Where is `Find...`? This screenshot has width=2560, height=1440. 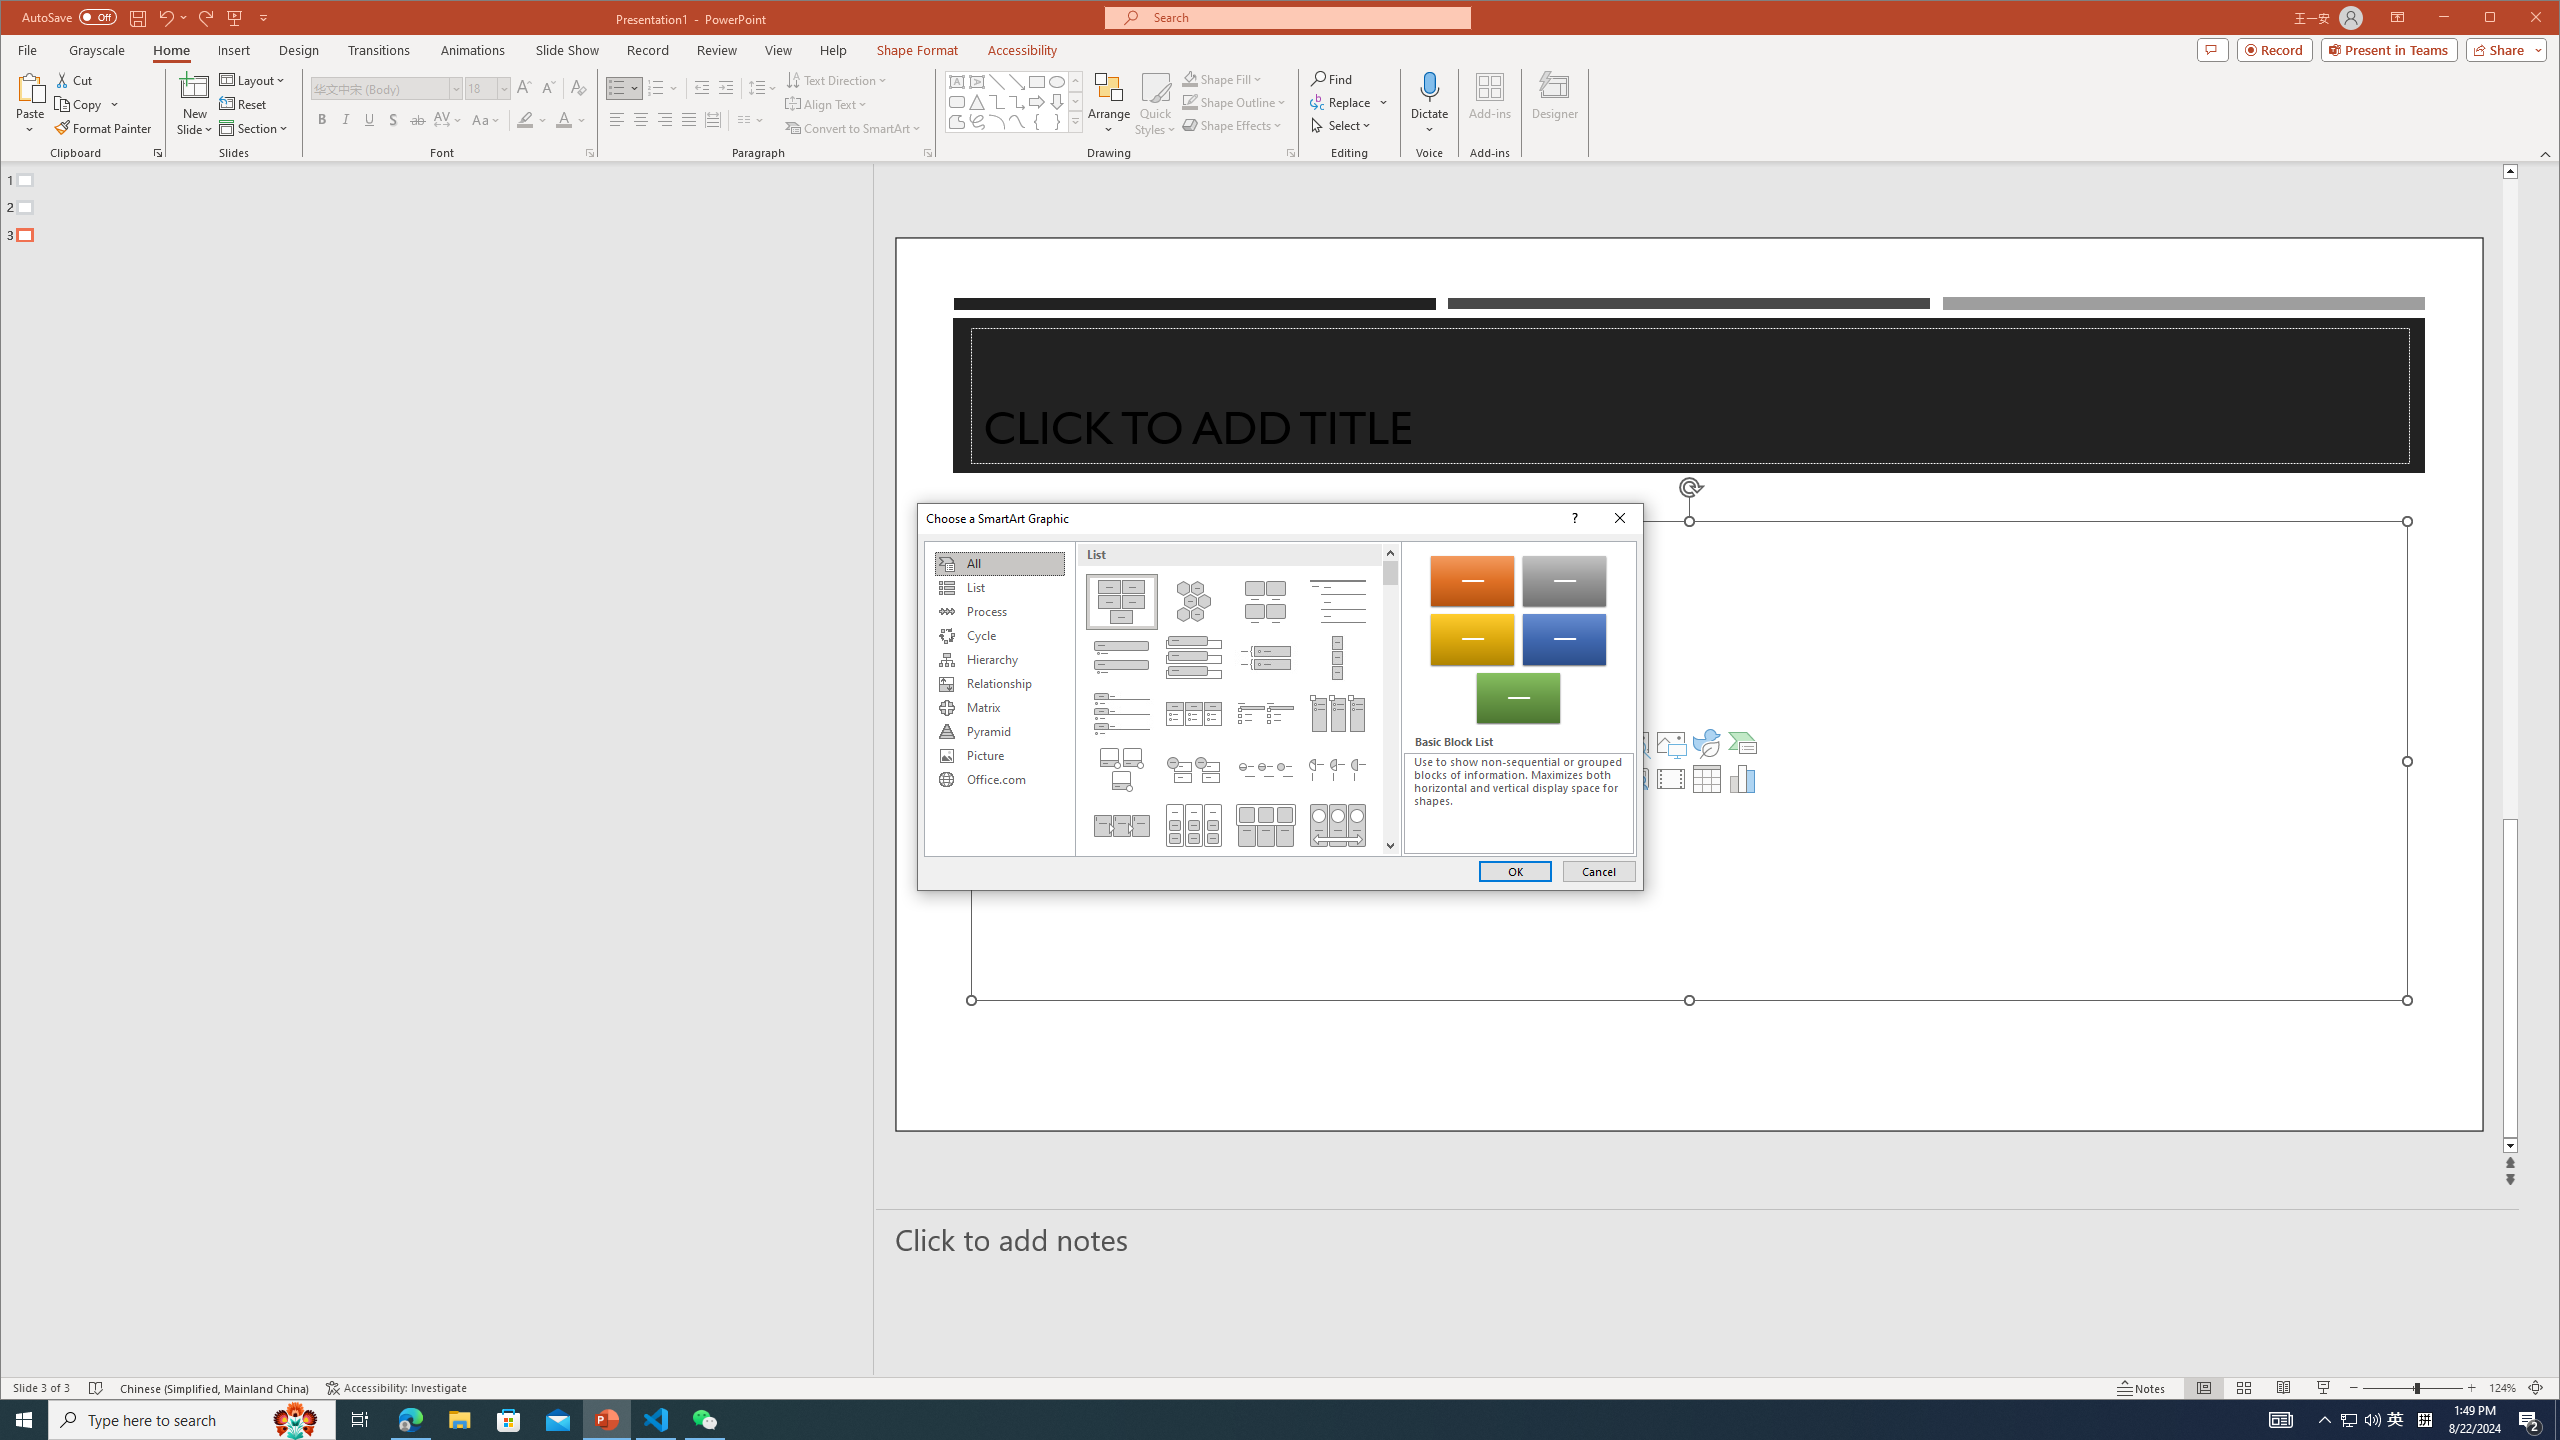
Find... is located at coordinates (1334, 78).